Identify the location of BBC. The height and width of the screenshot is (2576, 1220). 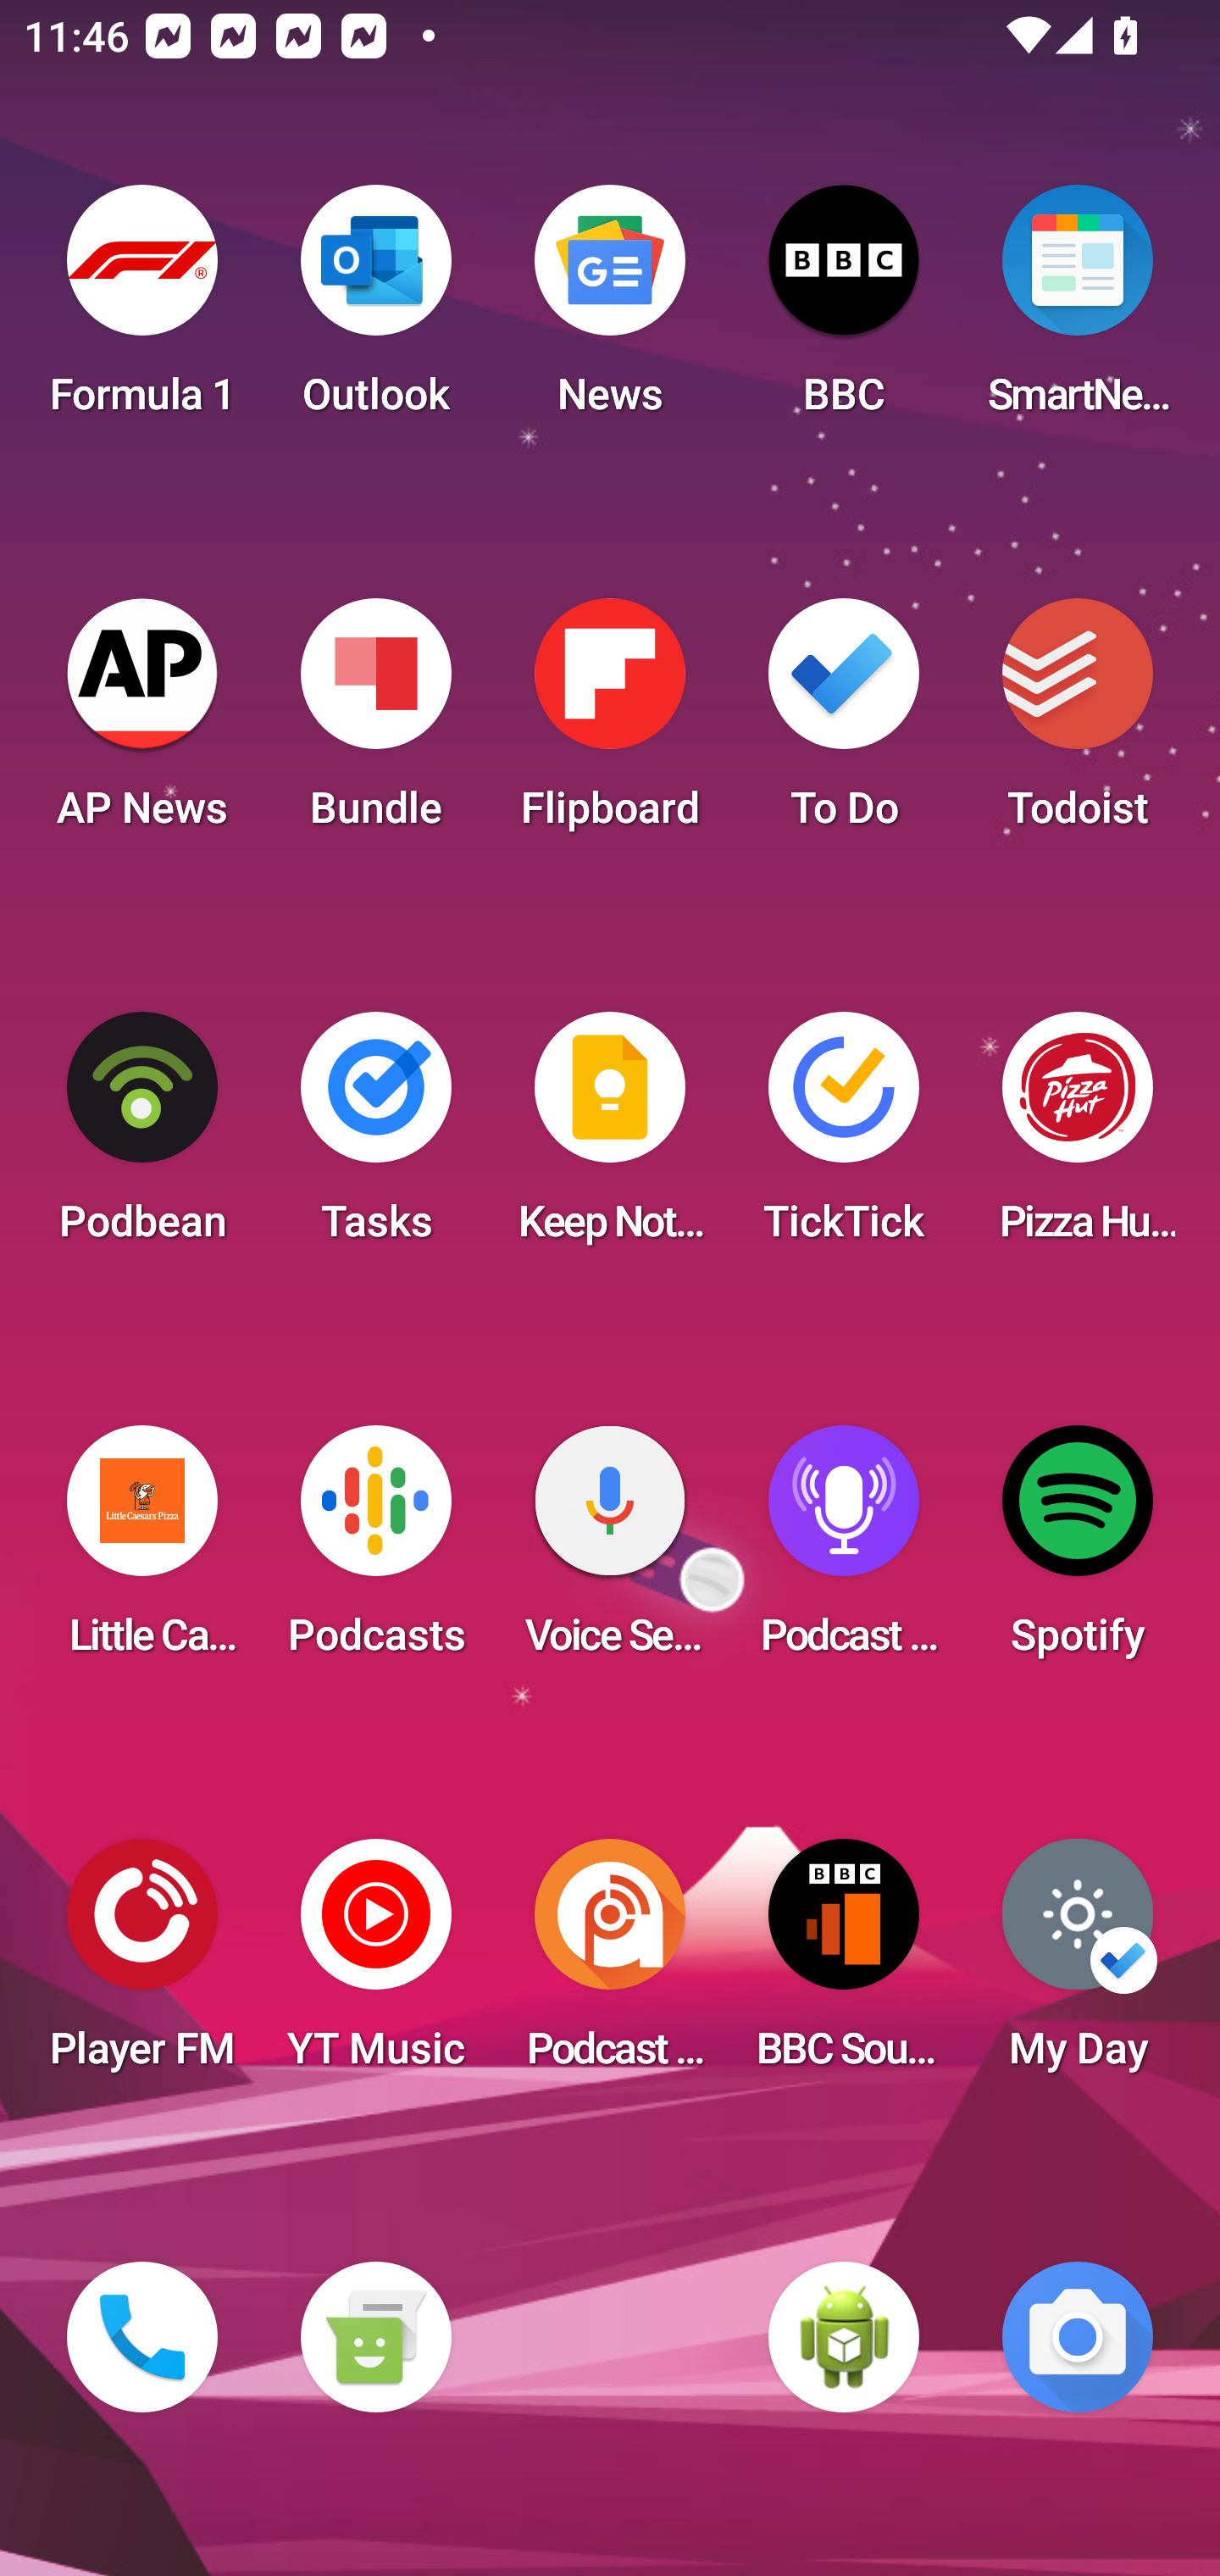
(844, 310).